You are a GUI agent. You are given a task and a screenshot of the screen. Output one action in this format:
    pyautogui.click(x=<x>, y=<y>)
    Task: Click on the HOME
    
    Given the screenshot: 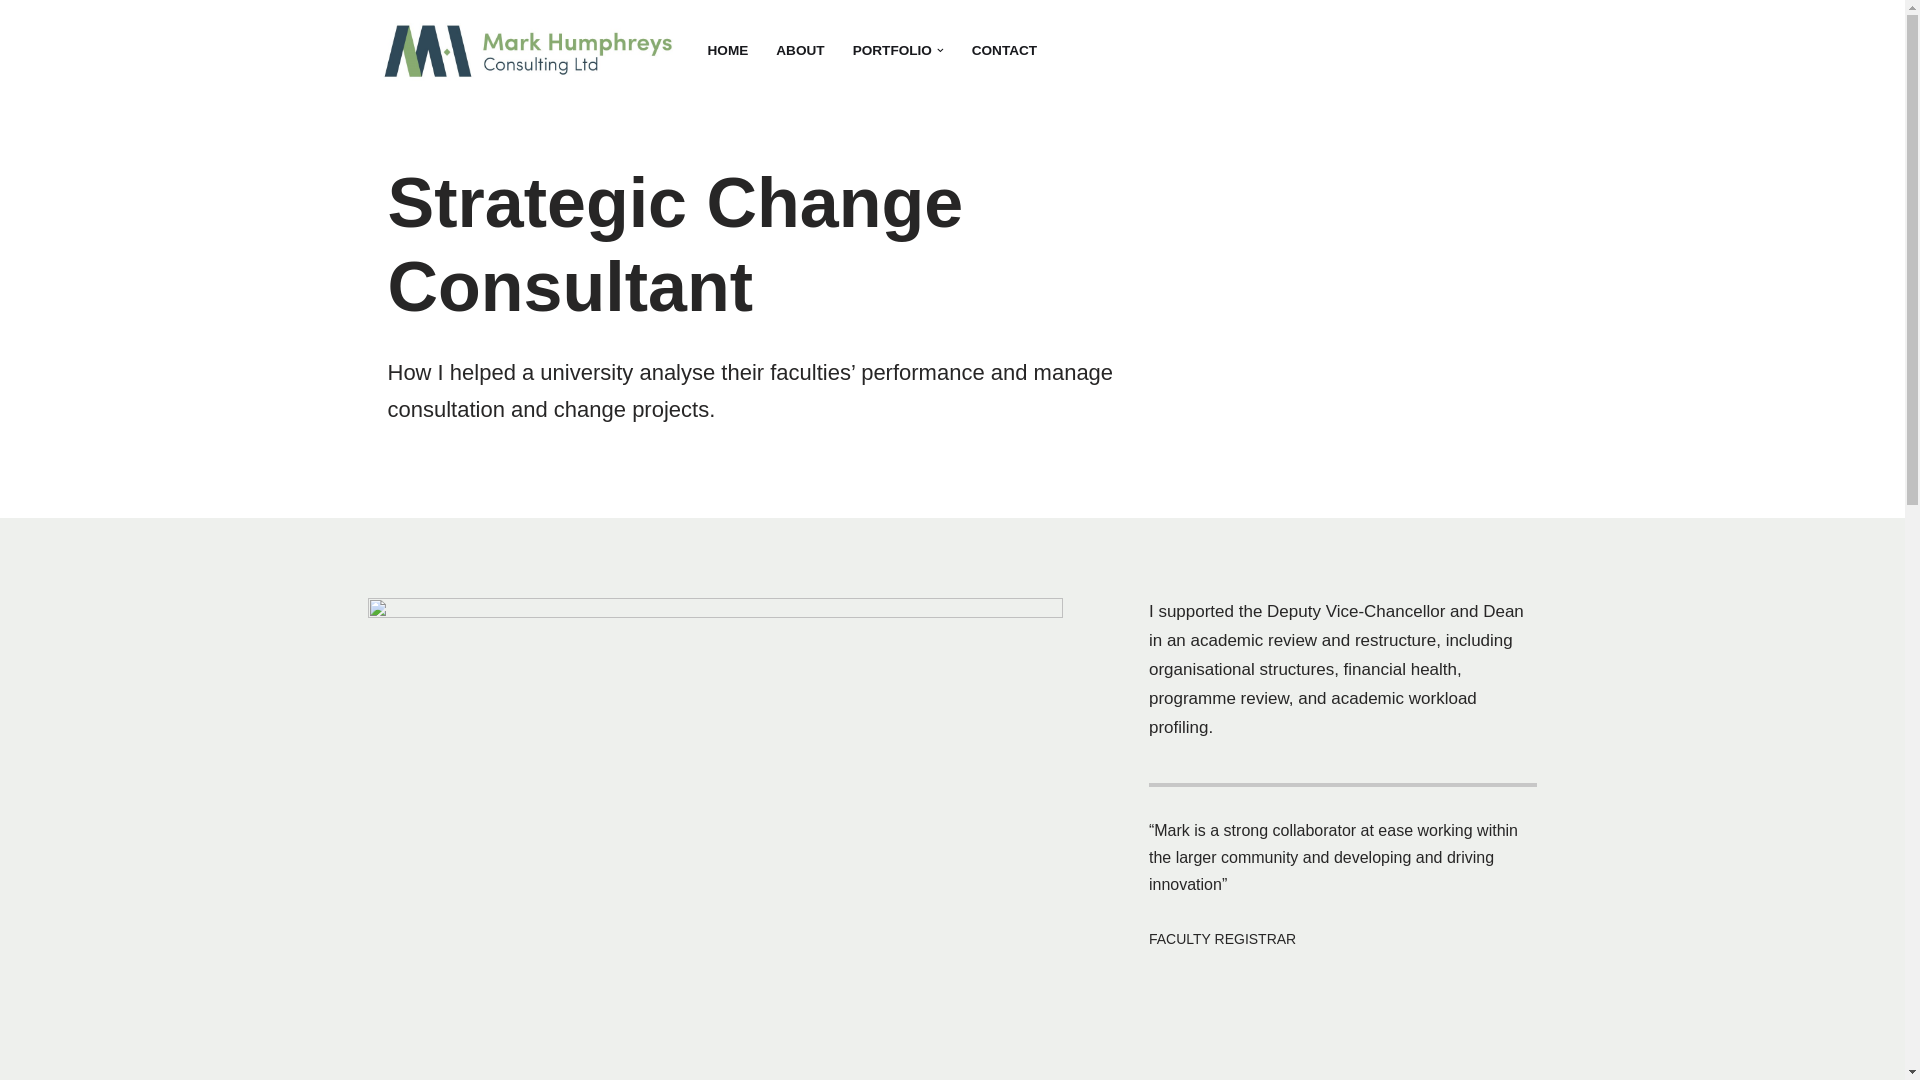 What is the action you would take?
    pyautogui.click(x=728, y=50)
    